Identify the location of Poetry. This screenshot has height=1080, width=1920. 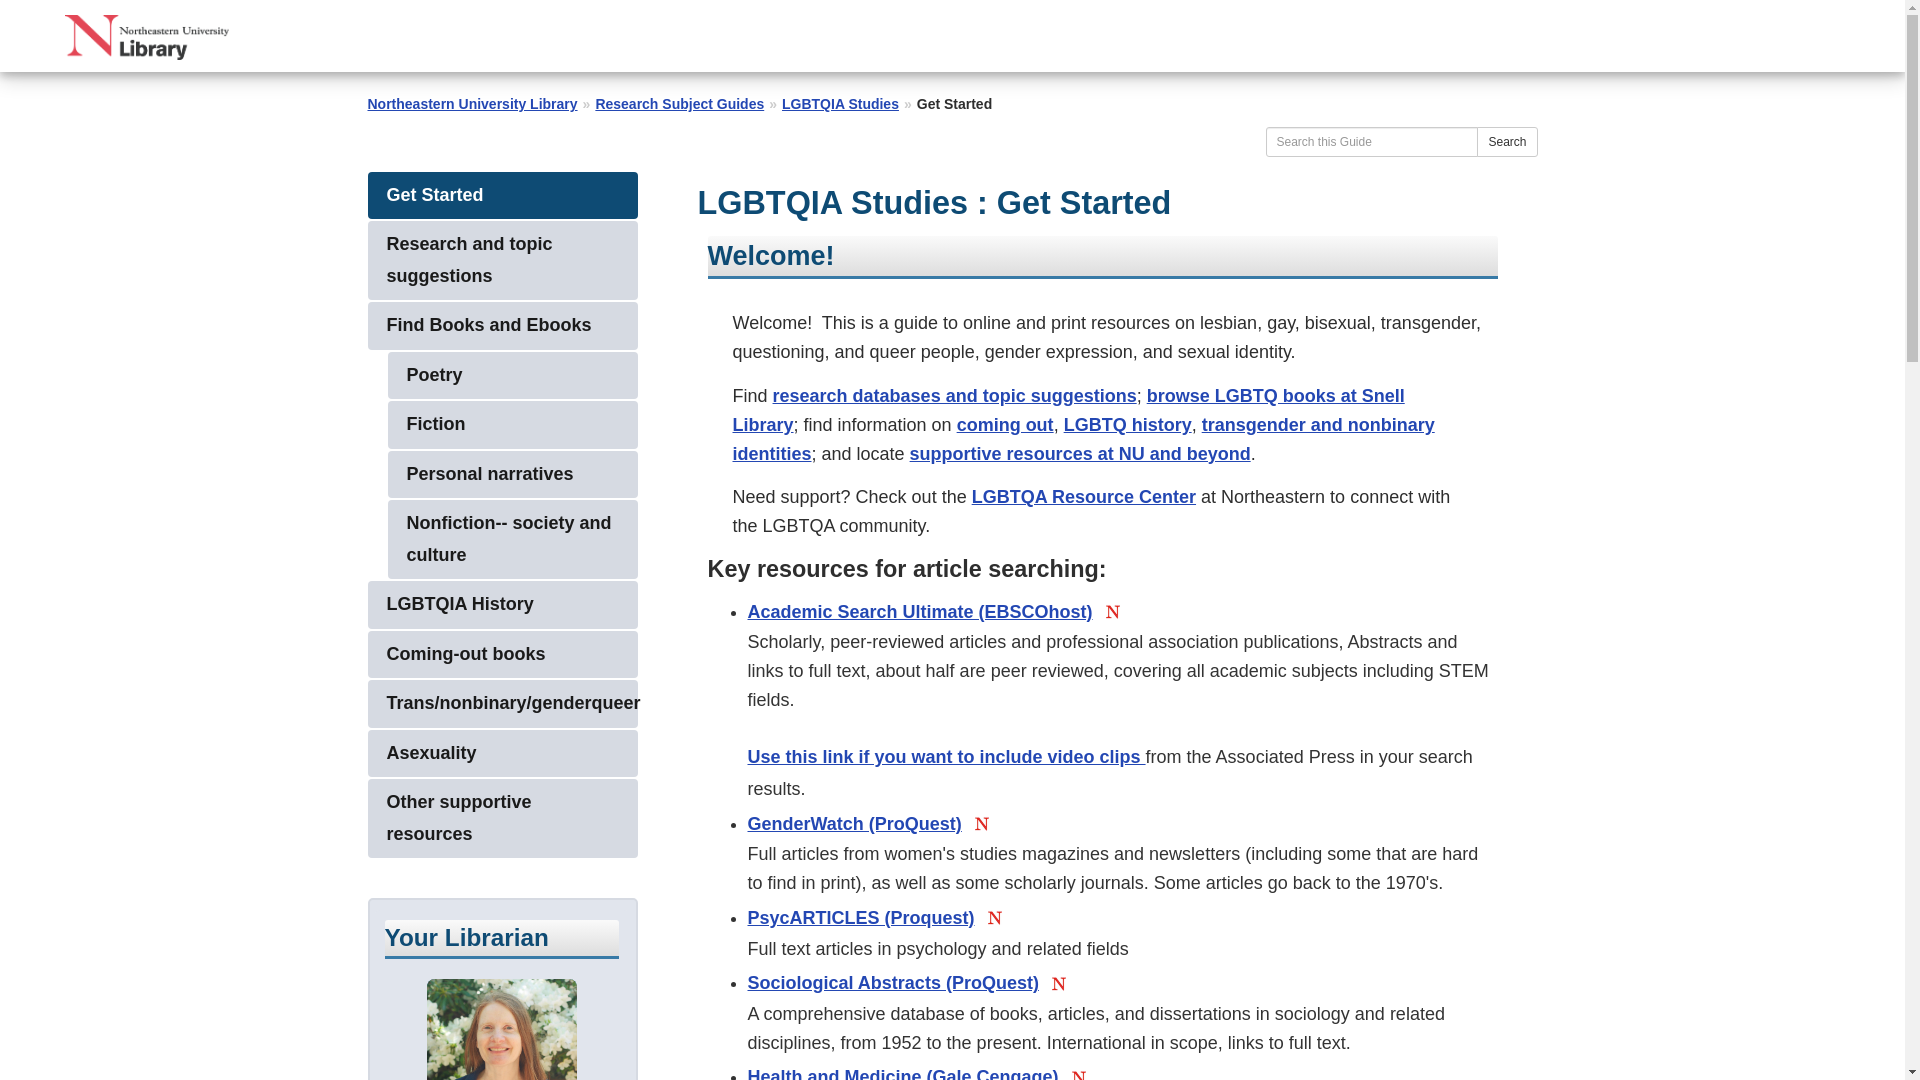
(512, 376).